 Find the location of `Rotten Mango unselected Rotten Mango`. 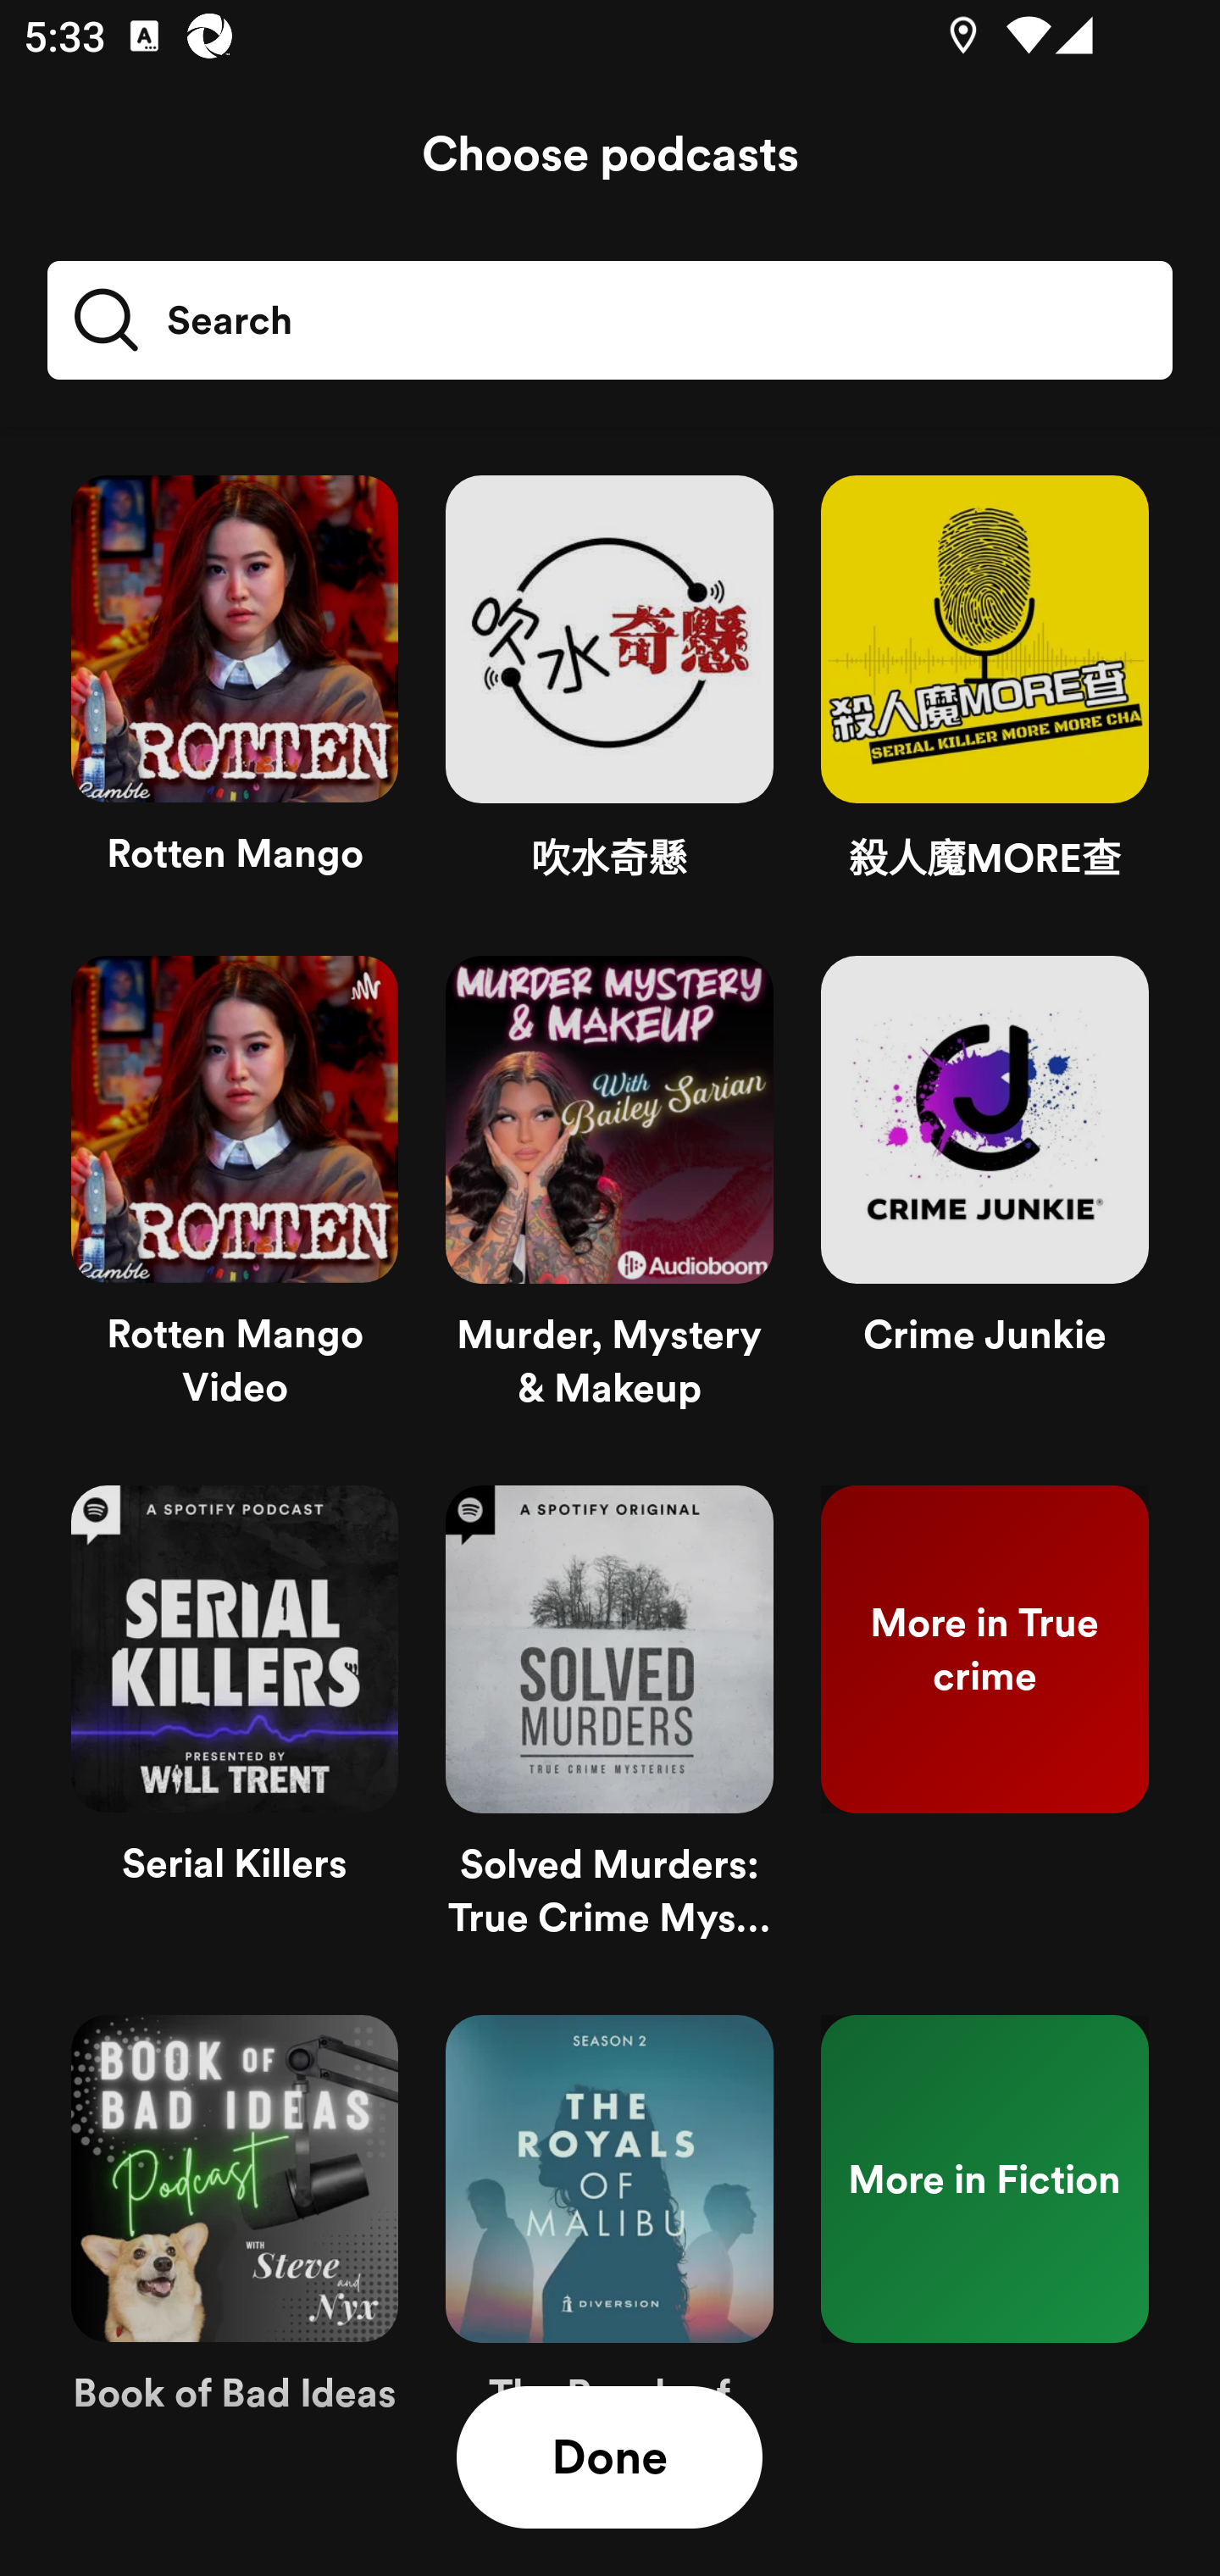

Rotten Mango unselected Rotten Mango is located at coordinates (235, 691).